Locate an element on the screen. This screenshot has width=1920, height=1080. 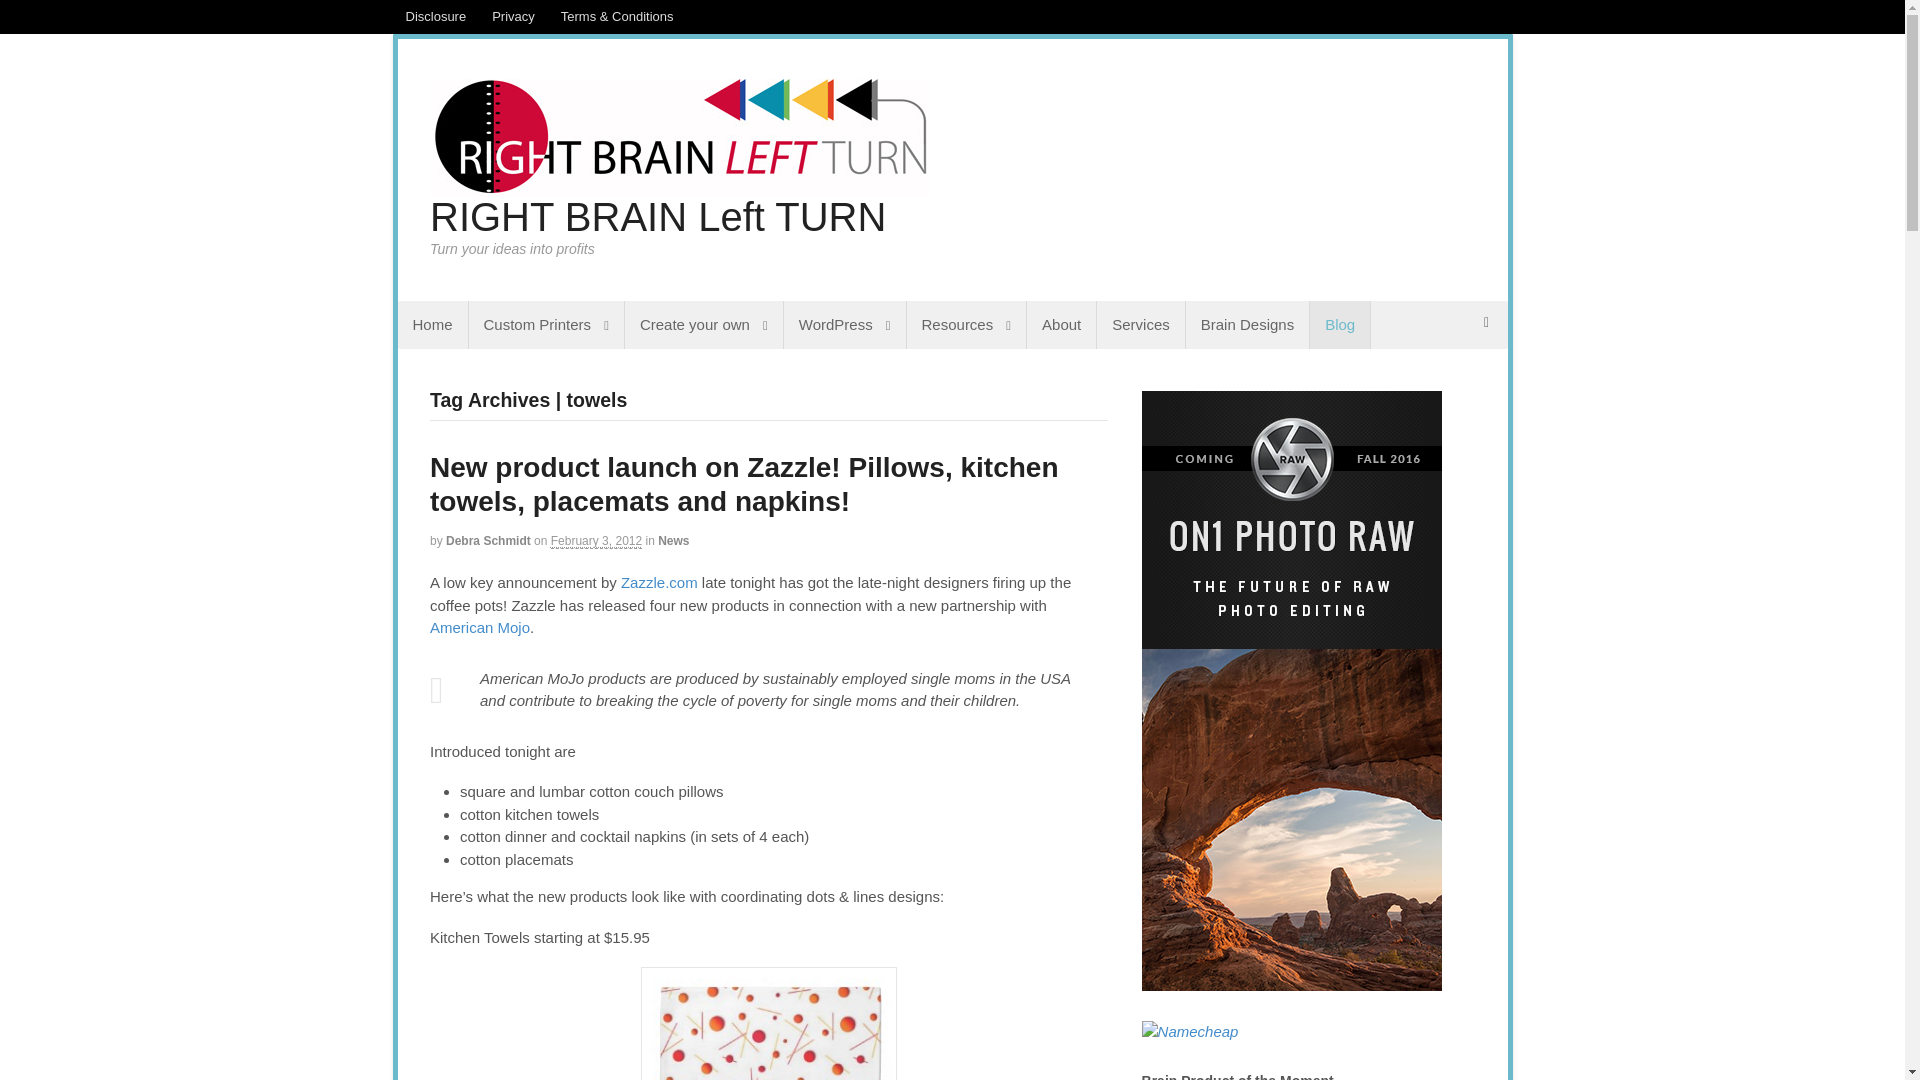
Zazzle.com is located at coordinates (659, 582).